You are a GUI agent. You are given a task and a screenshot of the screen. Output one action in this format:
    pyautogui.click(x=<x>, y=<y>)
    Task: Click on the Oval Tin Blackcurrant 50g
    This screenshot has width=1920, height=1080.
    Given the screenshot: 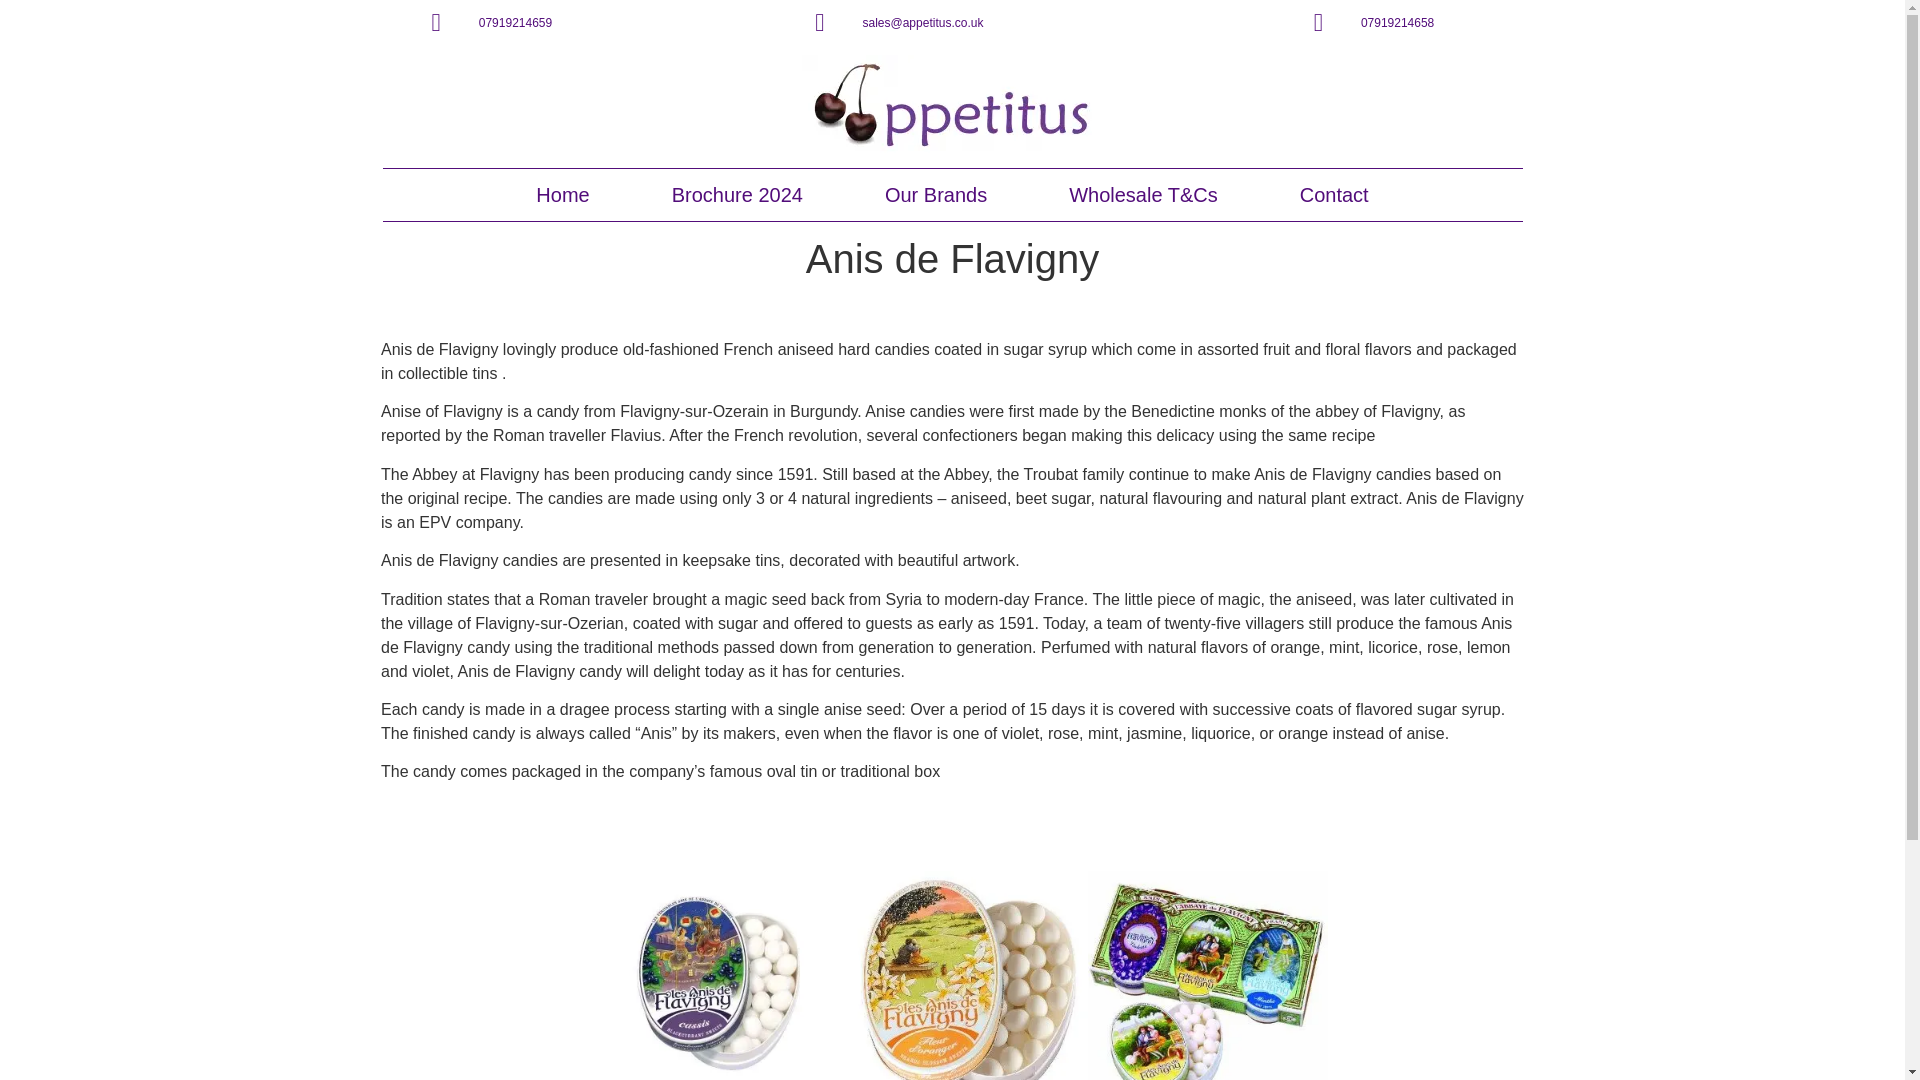 What is the action you would take?
    pyautogui.click(x=728, y=975)
    